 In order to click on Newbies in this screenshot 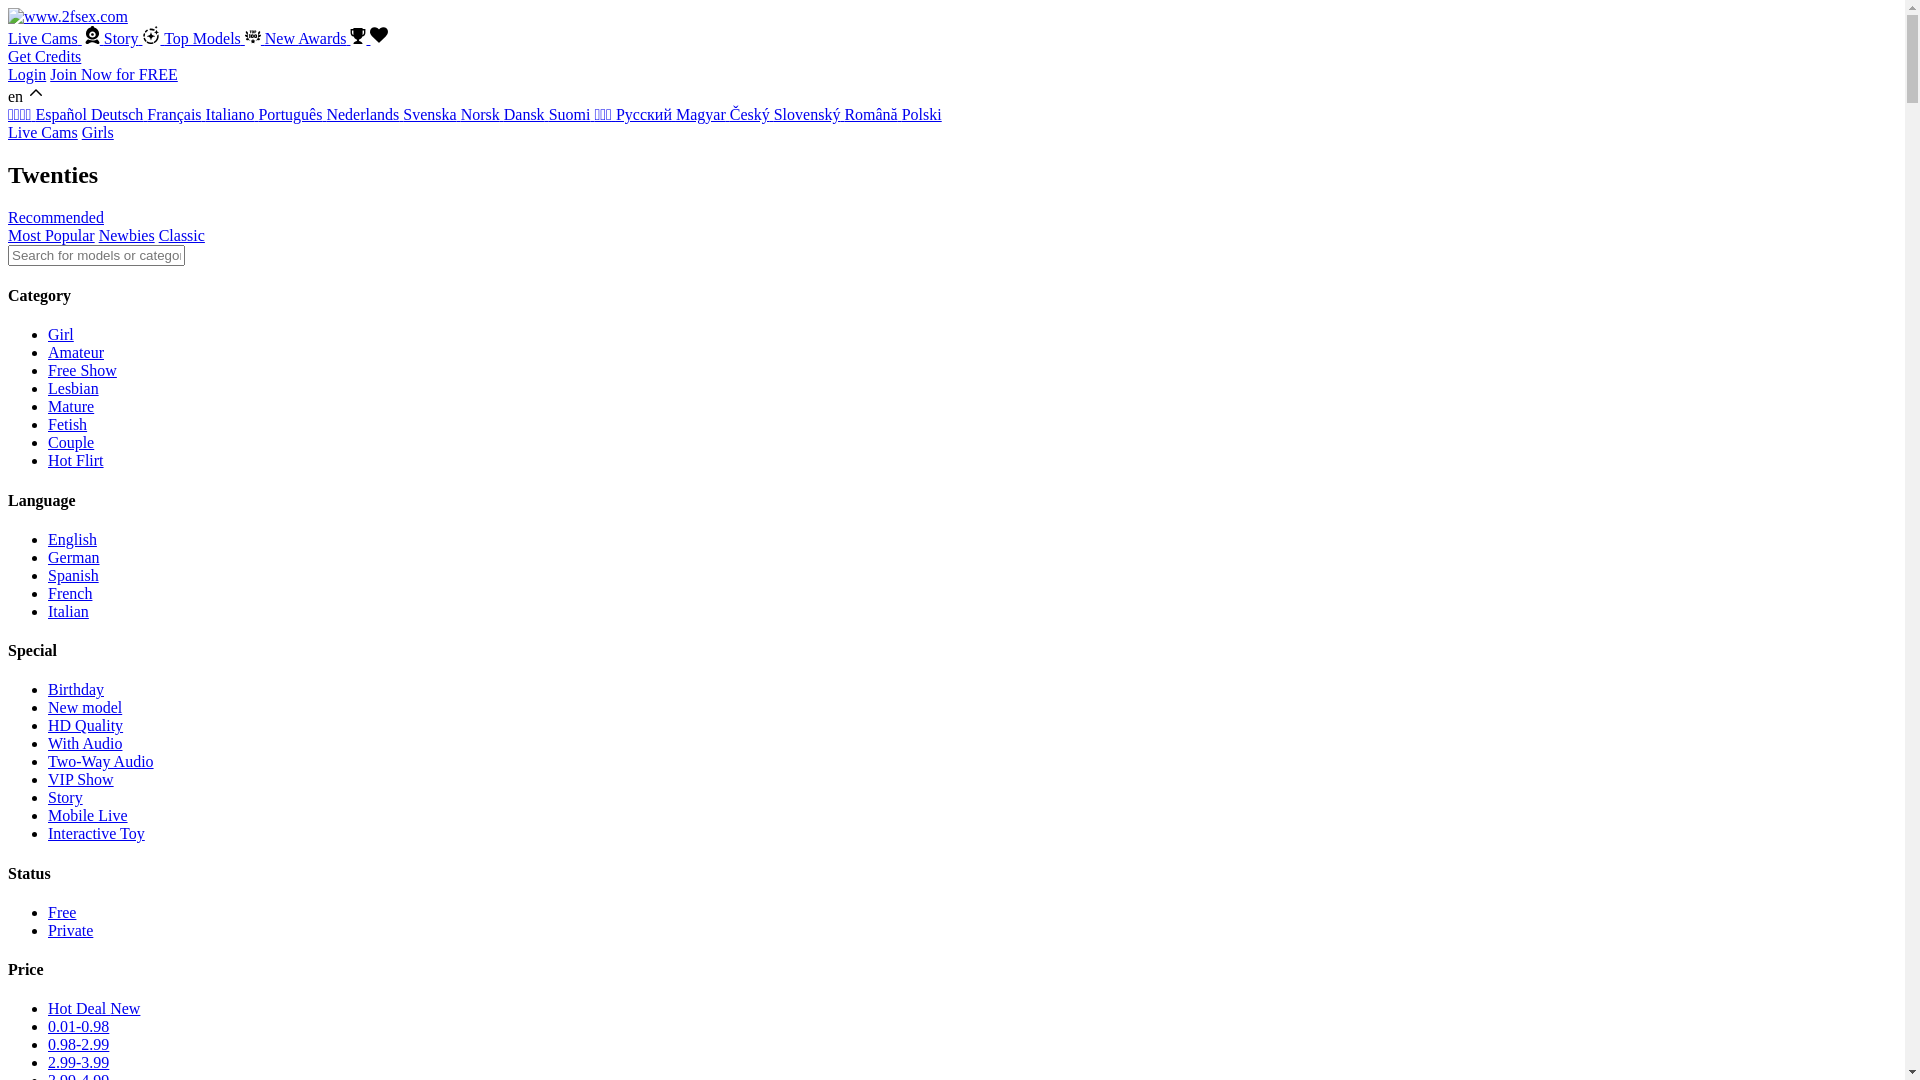, I will do `click(127, 236)`.